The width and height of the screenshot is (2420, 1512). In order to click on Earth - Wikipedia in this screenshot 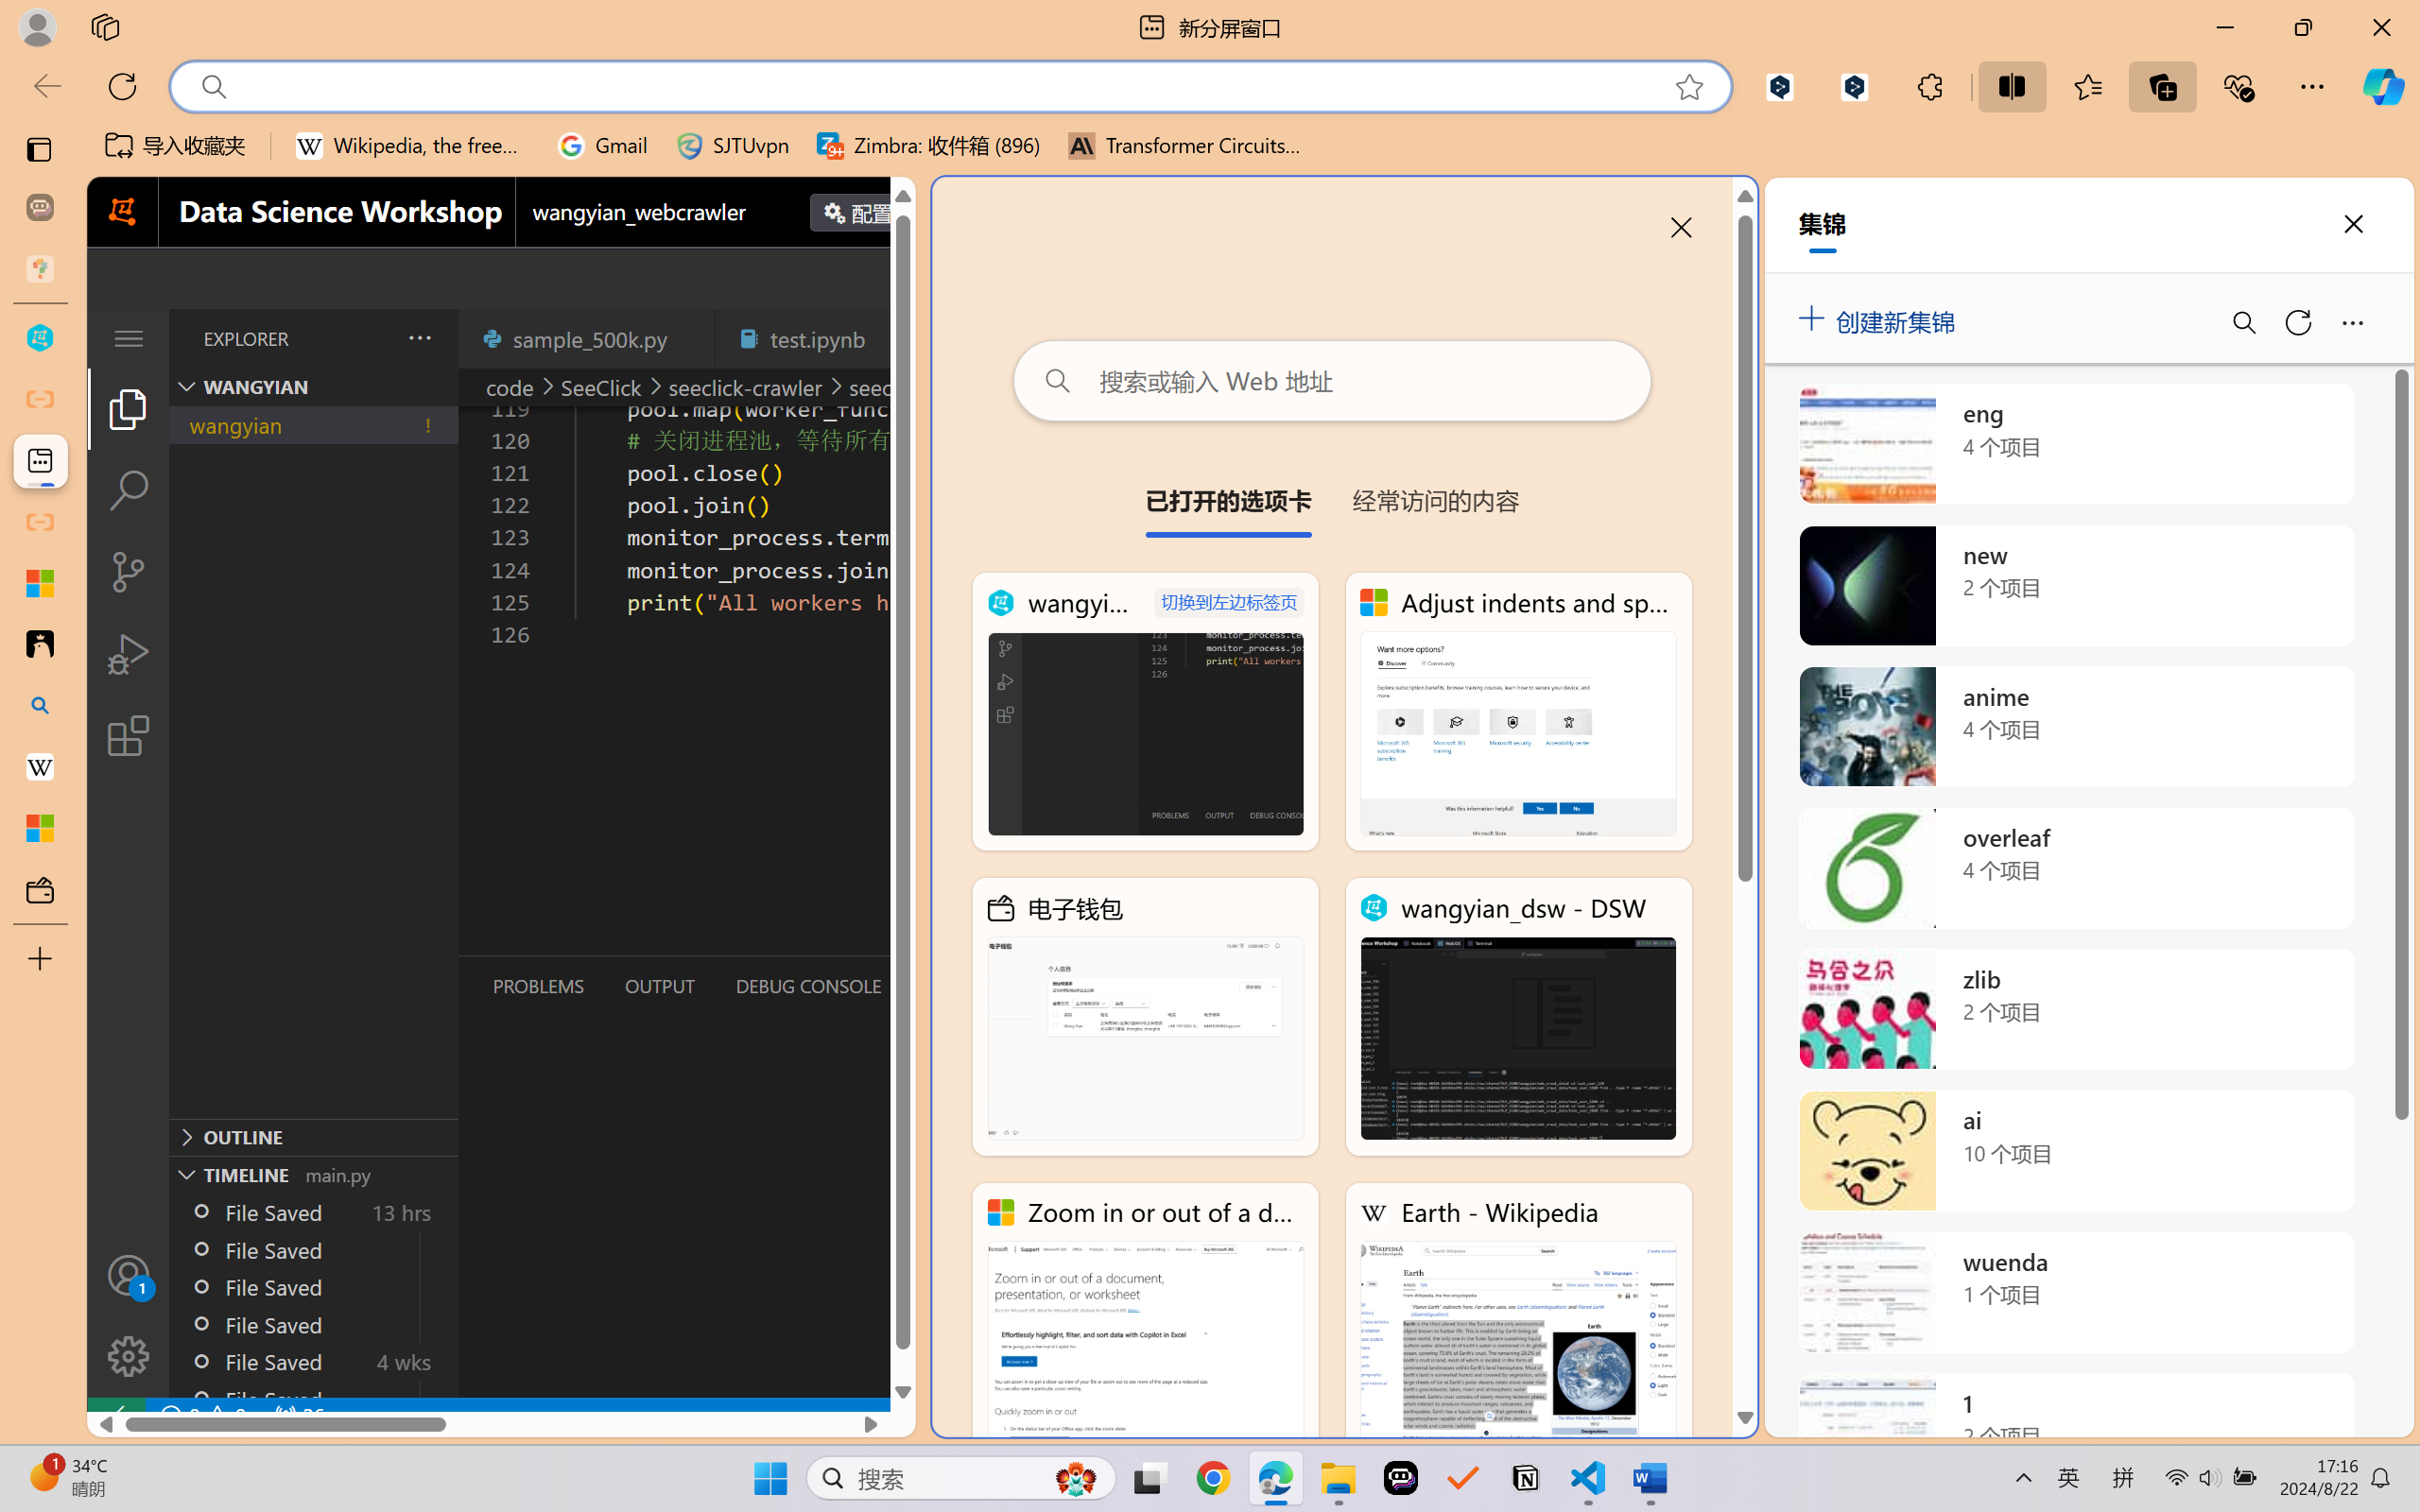, I will do `click(1518, 1321)`.